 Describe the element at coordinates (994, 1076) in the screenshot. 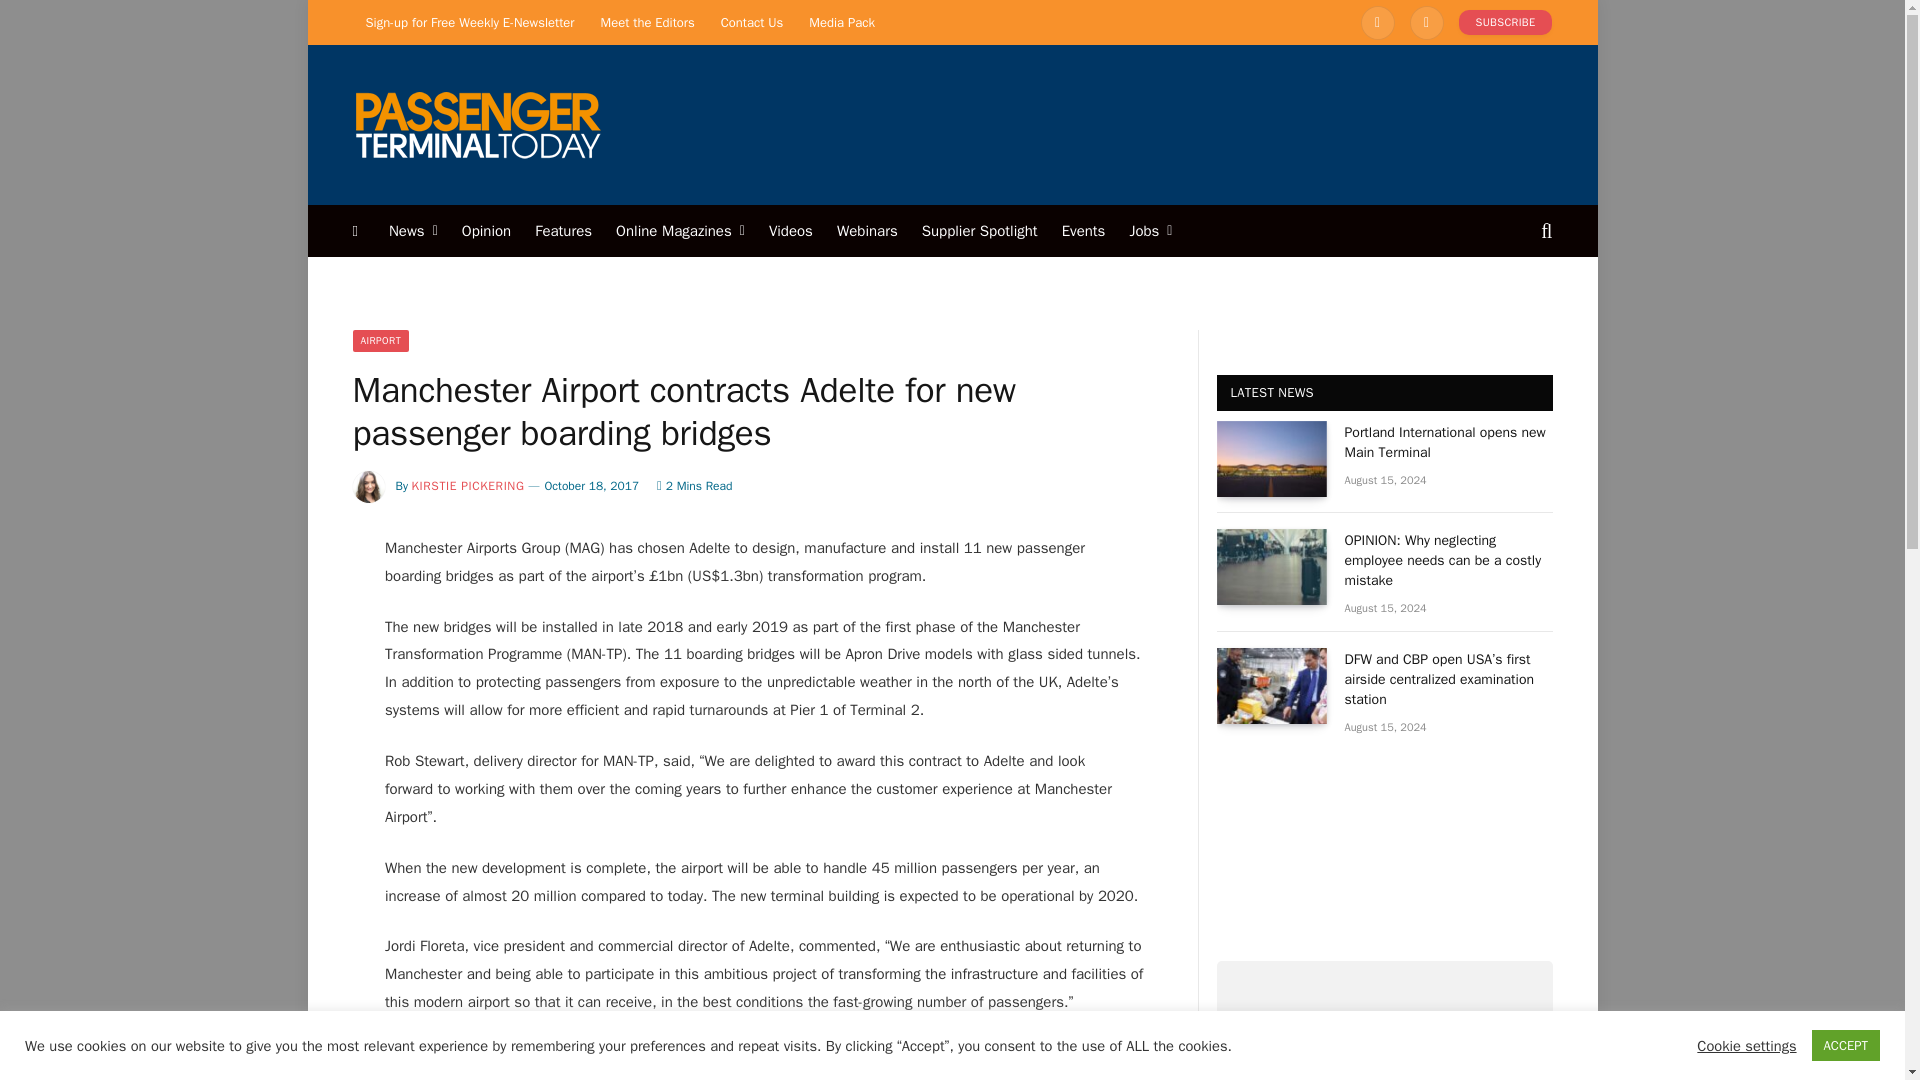

I see `Share on LinkedIn` at that location.